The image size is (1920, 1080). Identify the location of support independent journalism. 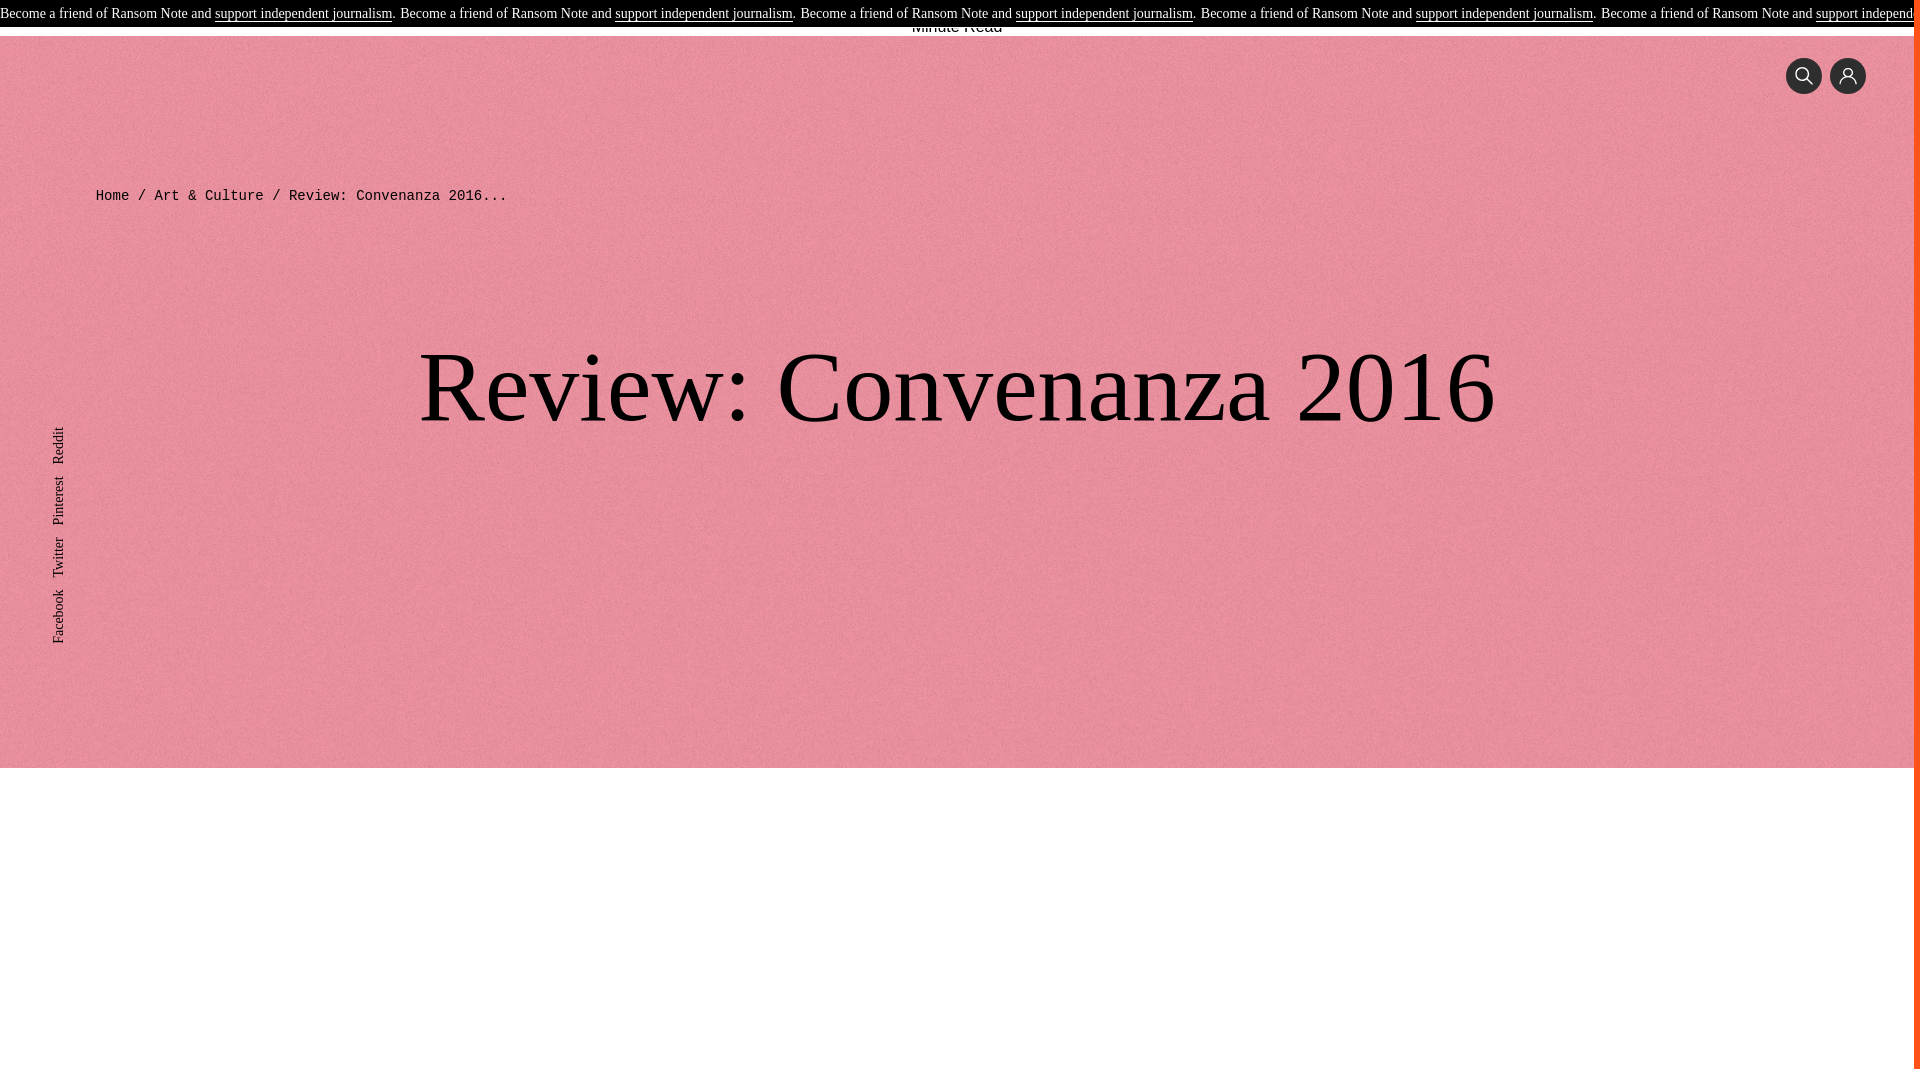
(702, 14).